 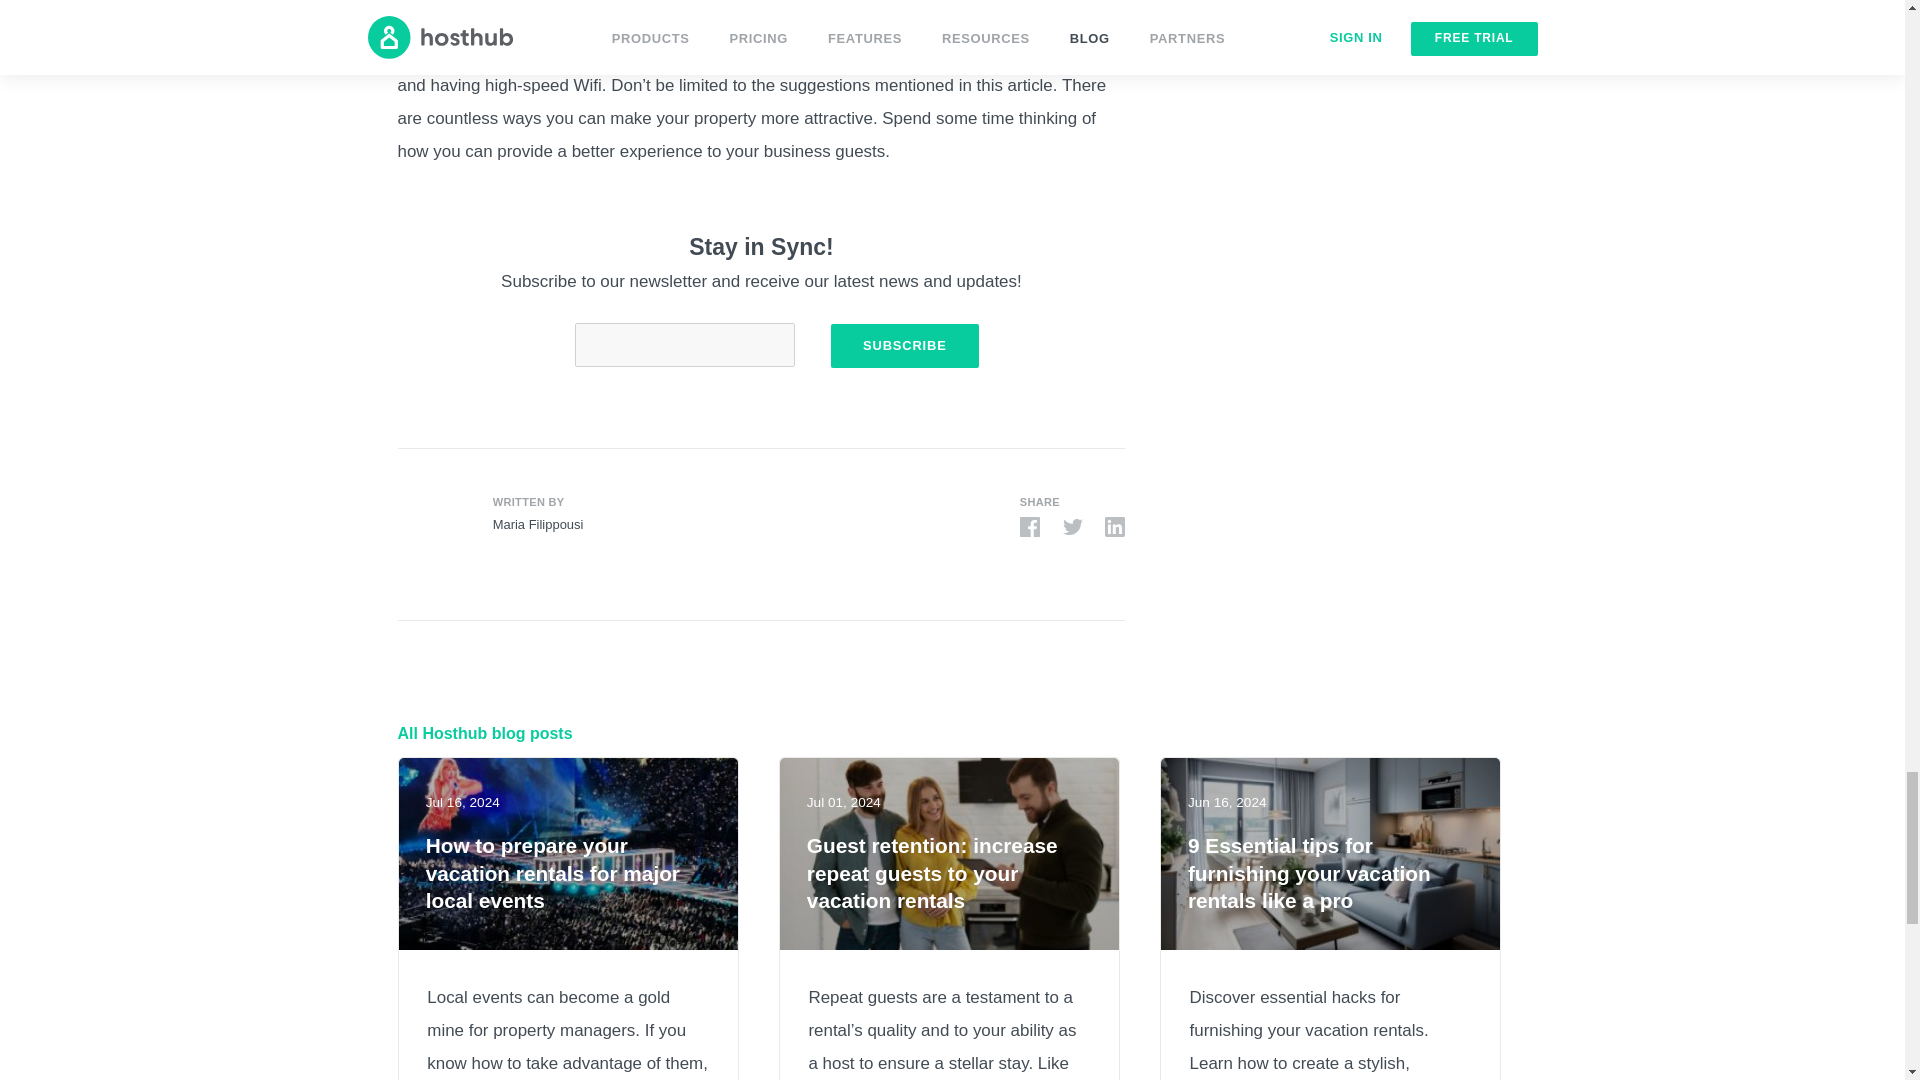 What do you see at coordinates (1030, 526) in the screenshot?
I see `Facebook` at bounding box center [1030, 526].